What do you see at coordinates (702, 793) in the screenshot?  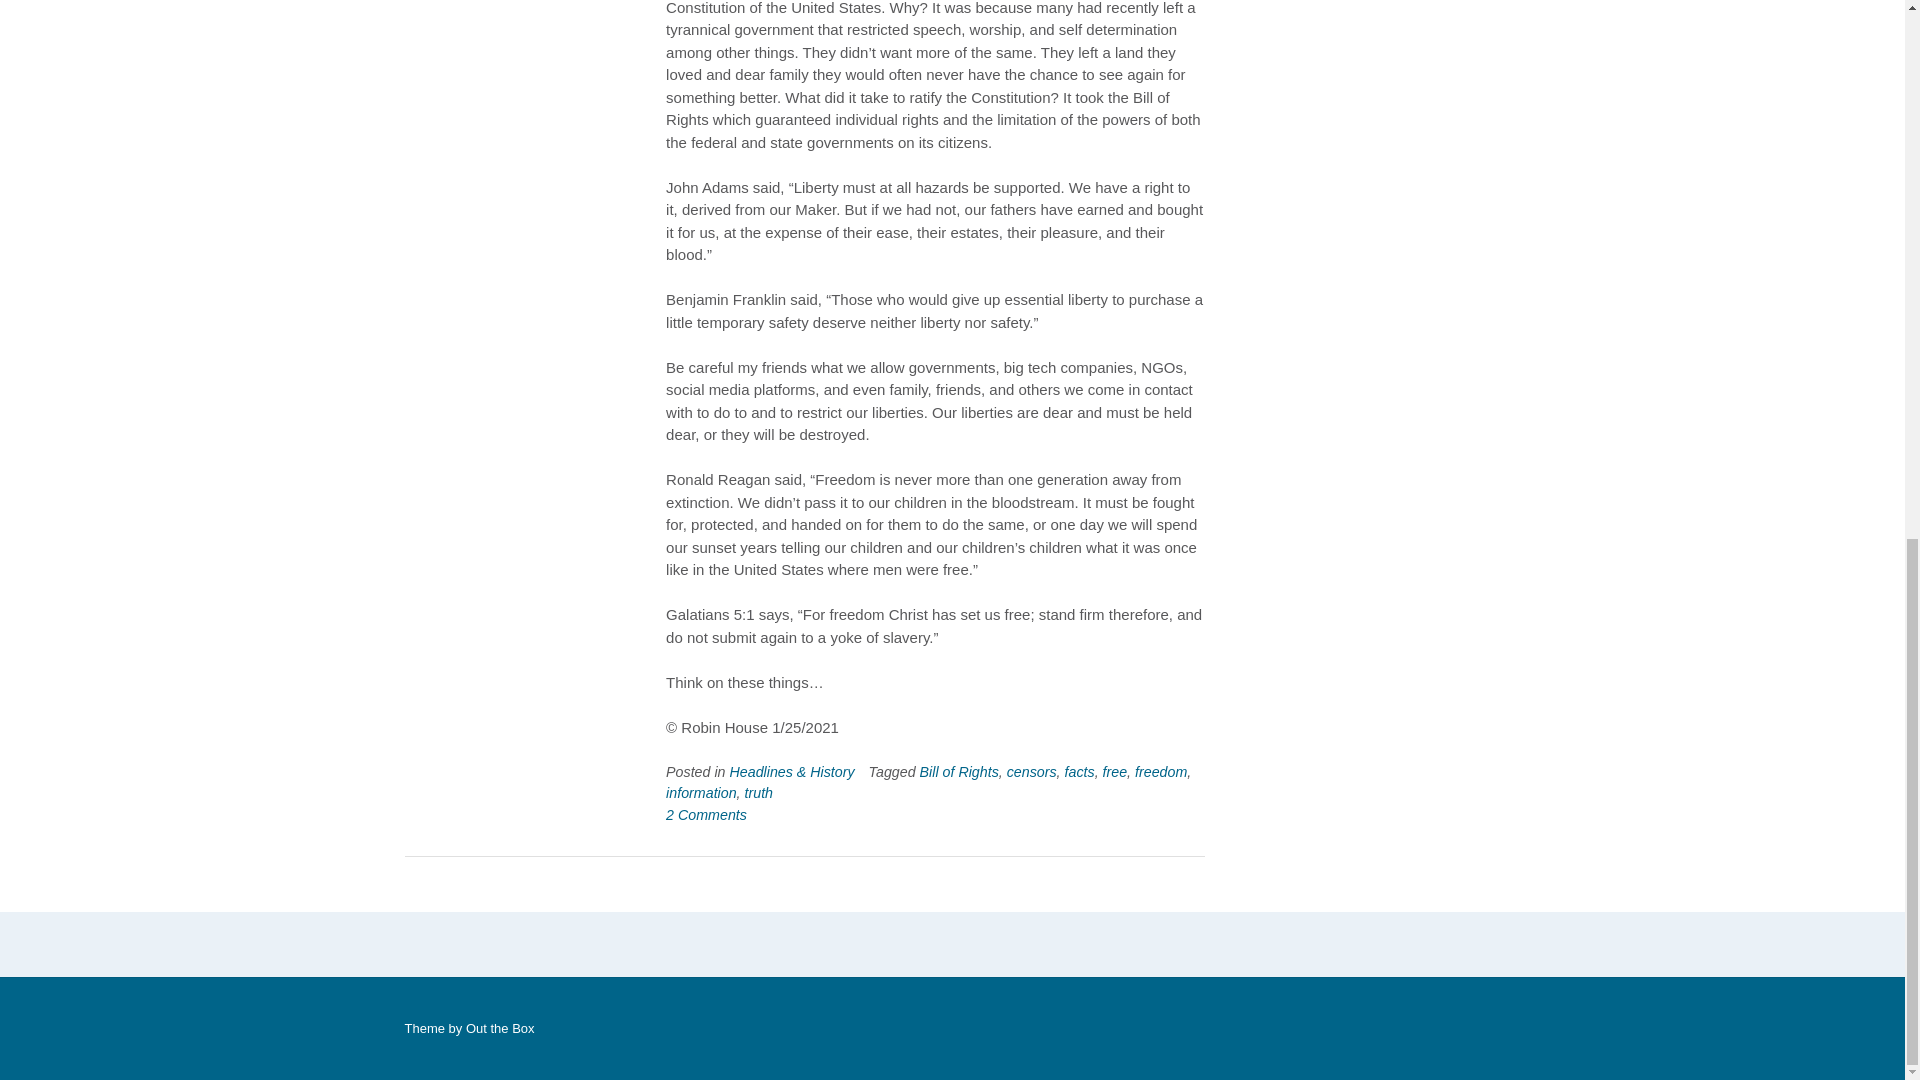 I see `information` at bounding box center [702, 793].